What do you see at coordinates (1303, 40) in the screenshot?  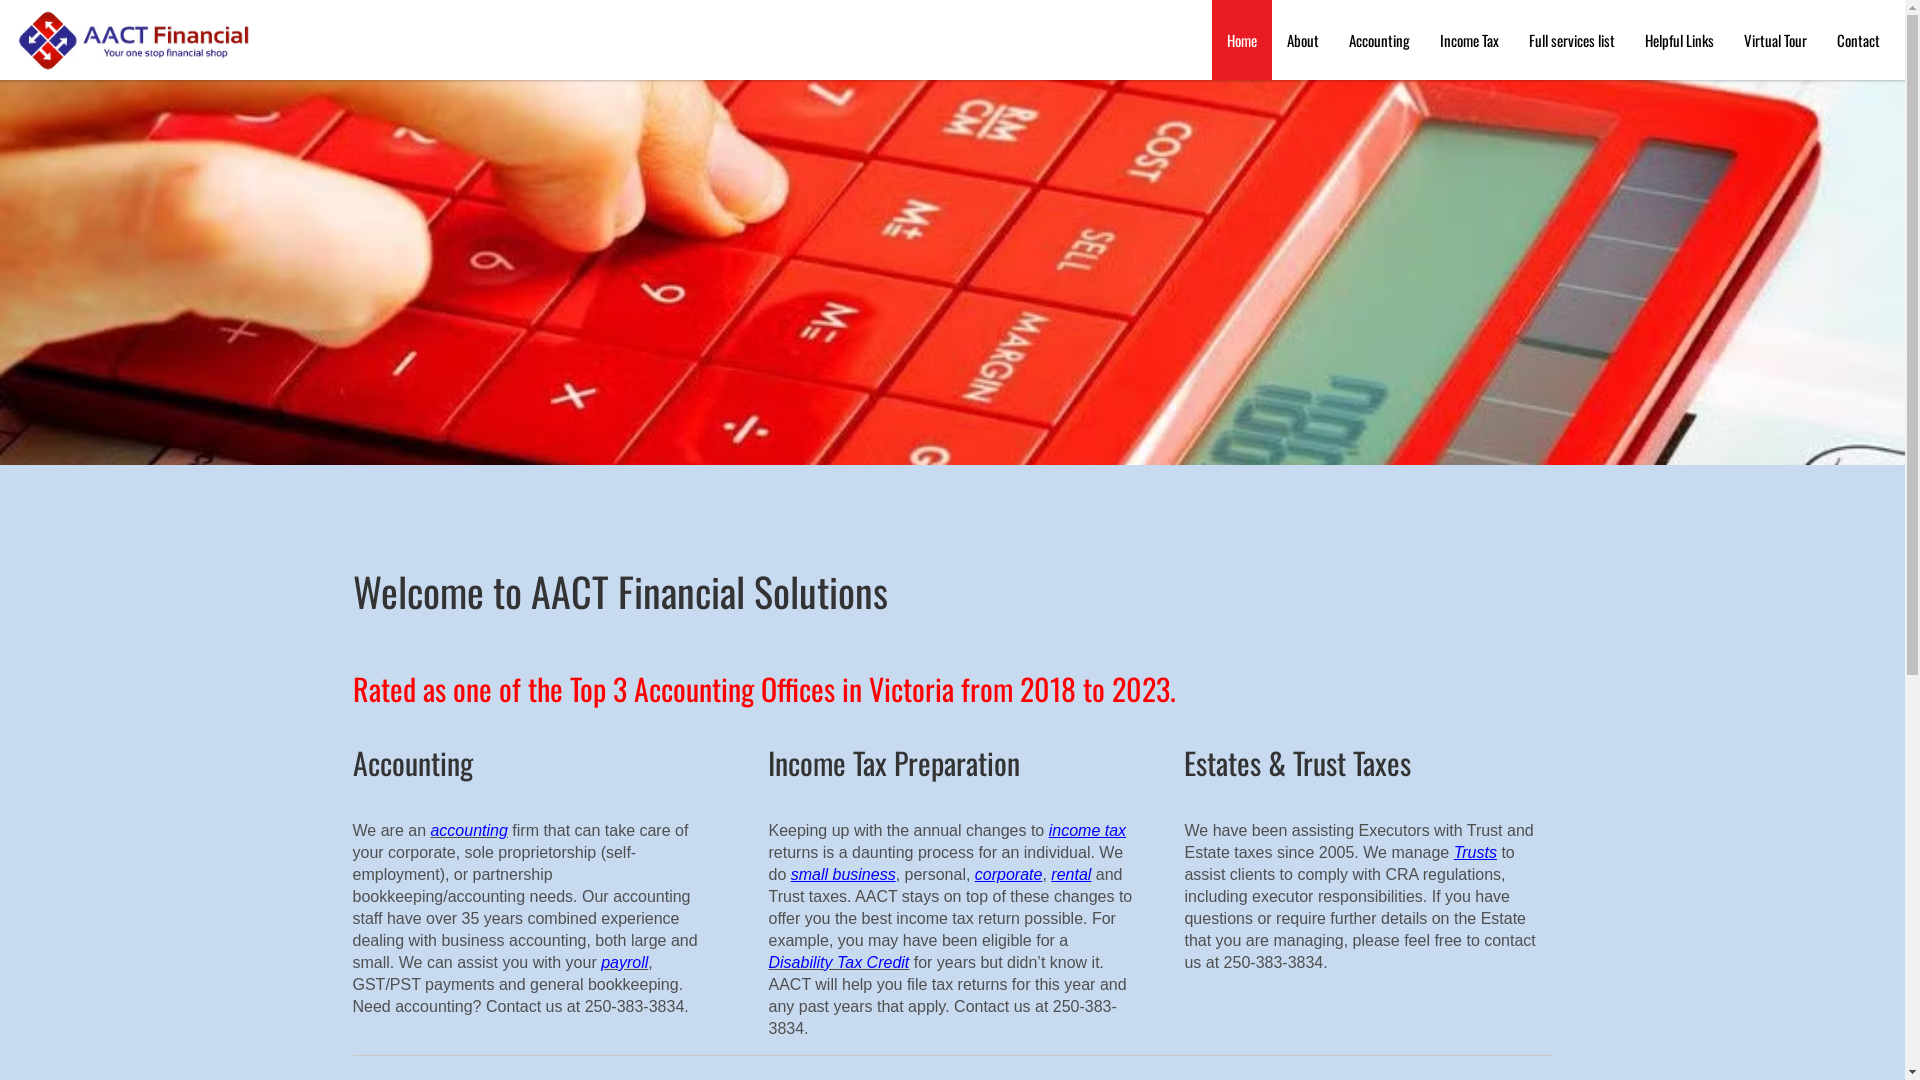 I see `About` at bounding box center [1303, 40].